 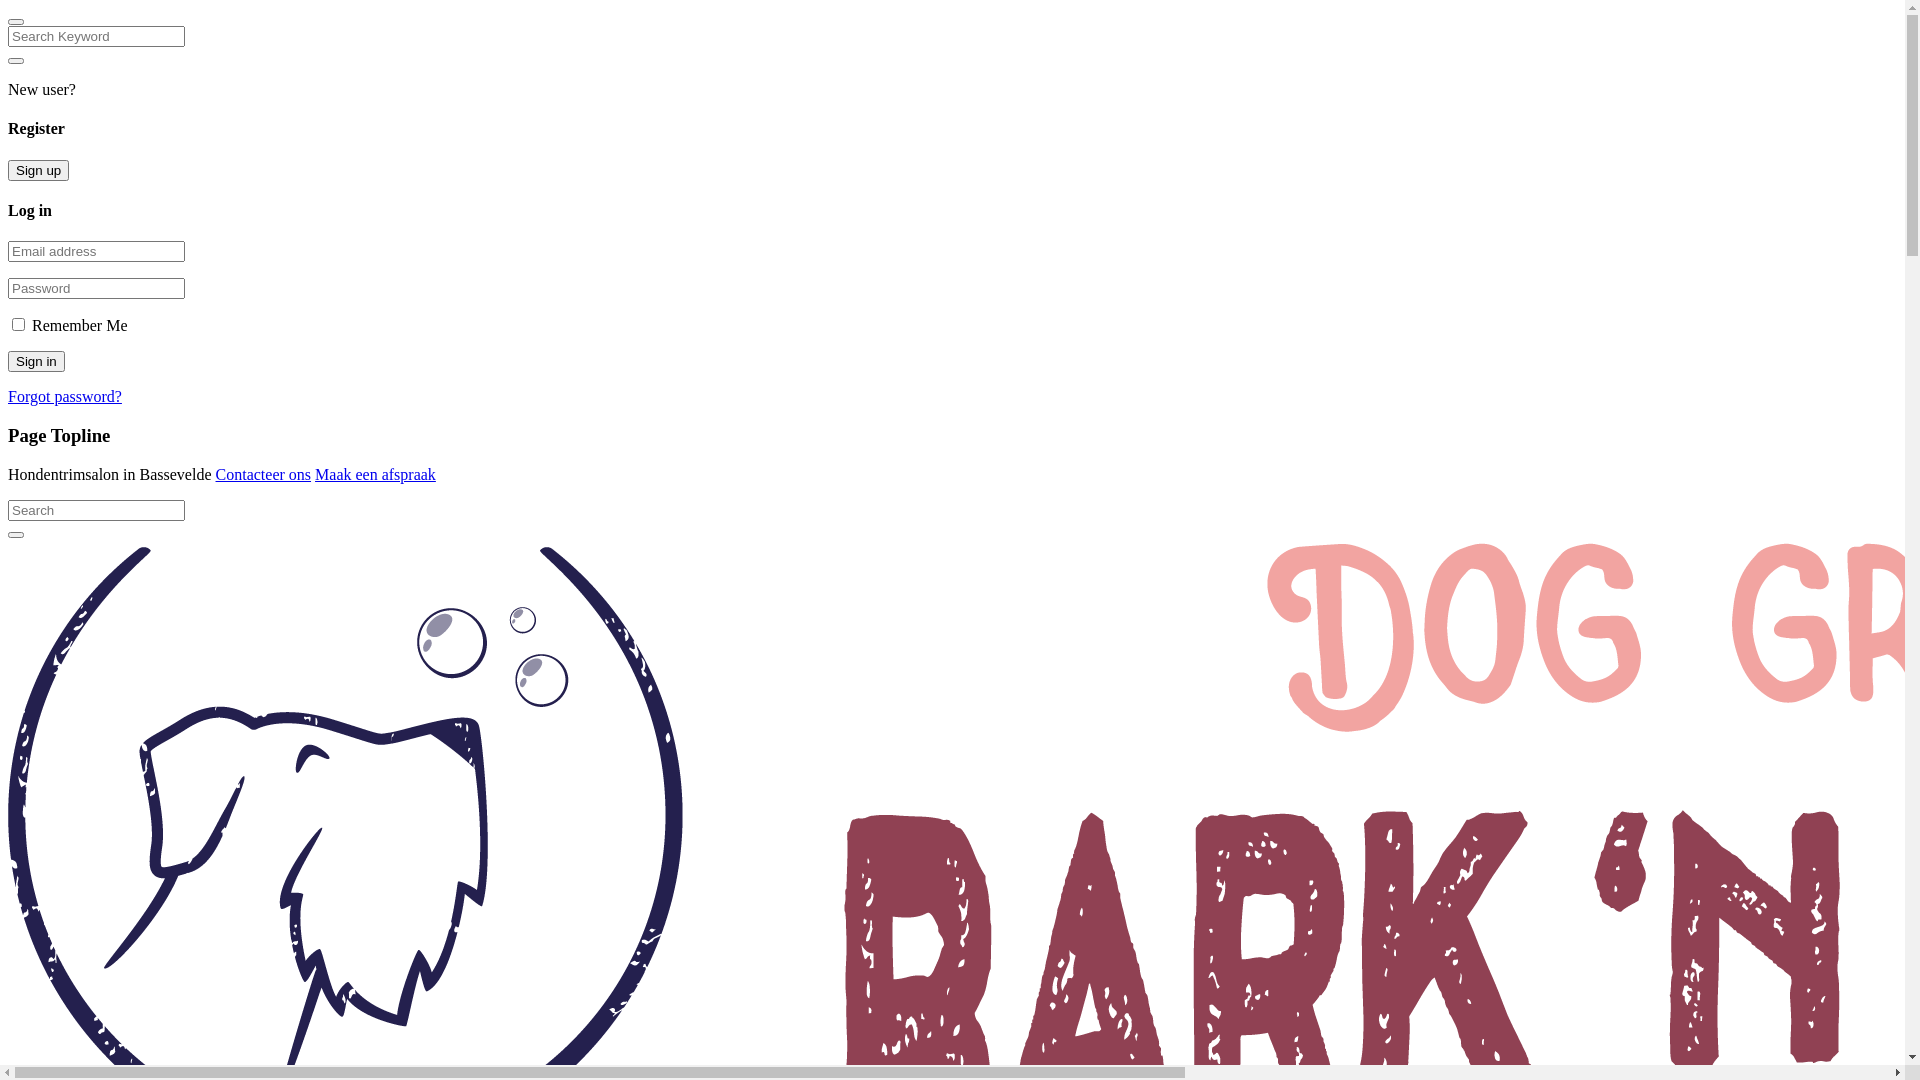 I want to click on Contacteer ons, so click(x=264, y=474).